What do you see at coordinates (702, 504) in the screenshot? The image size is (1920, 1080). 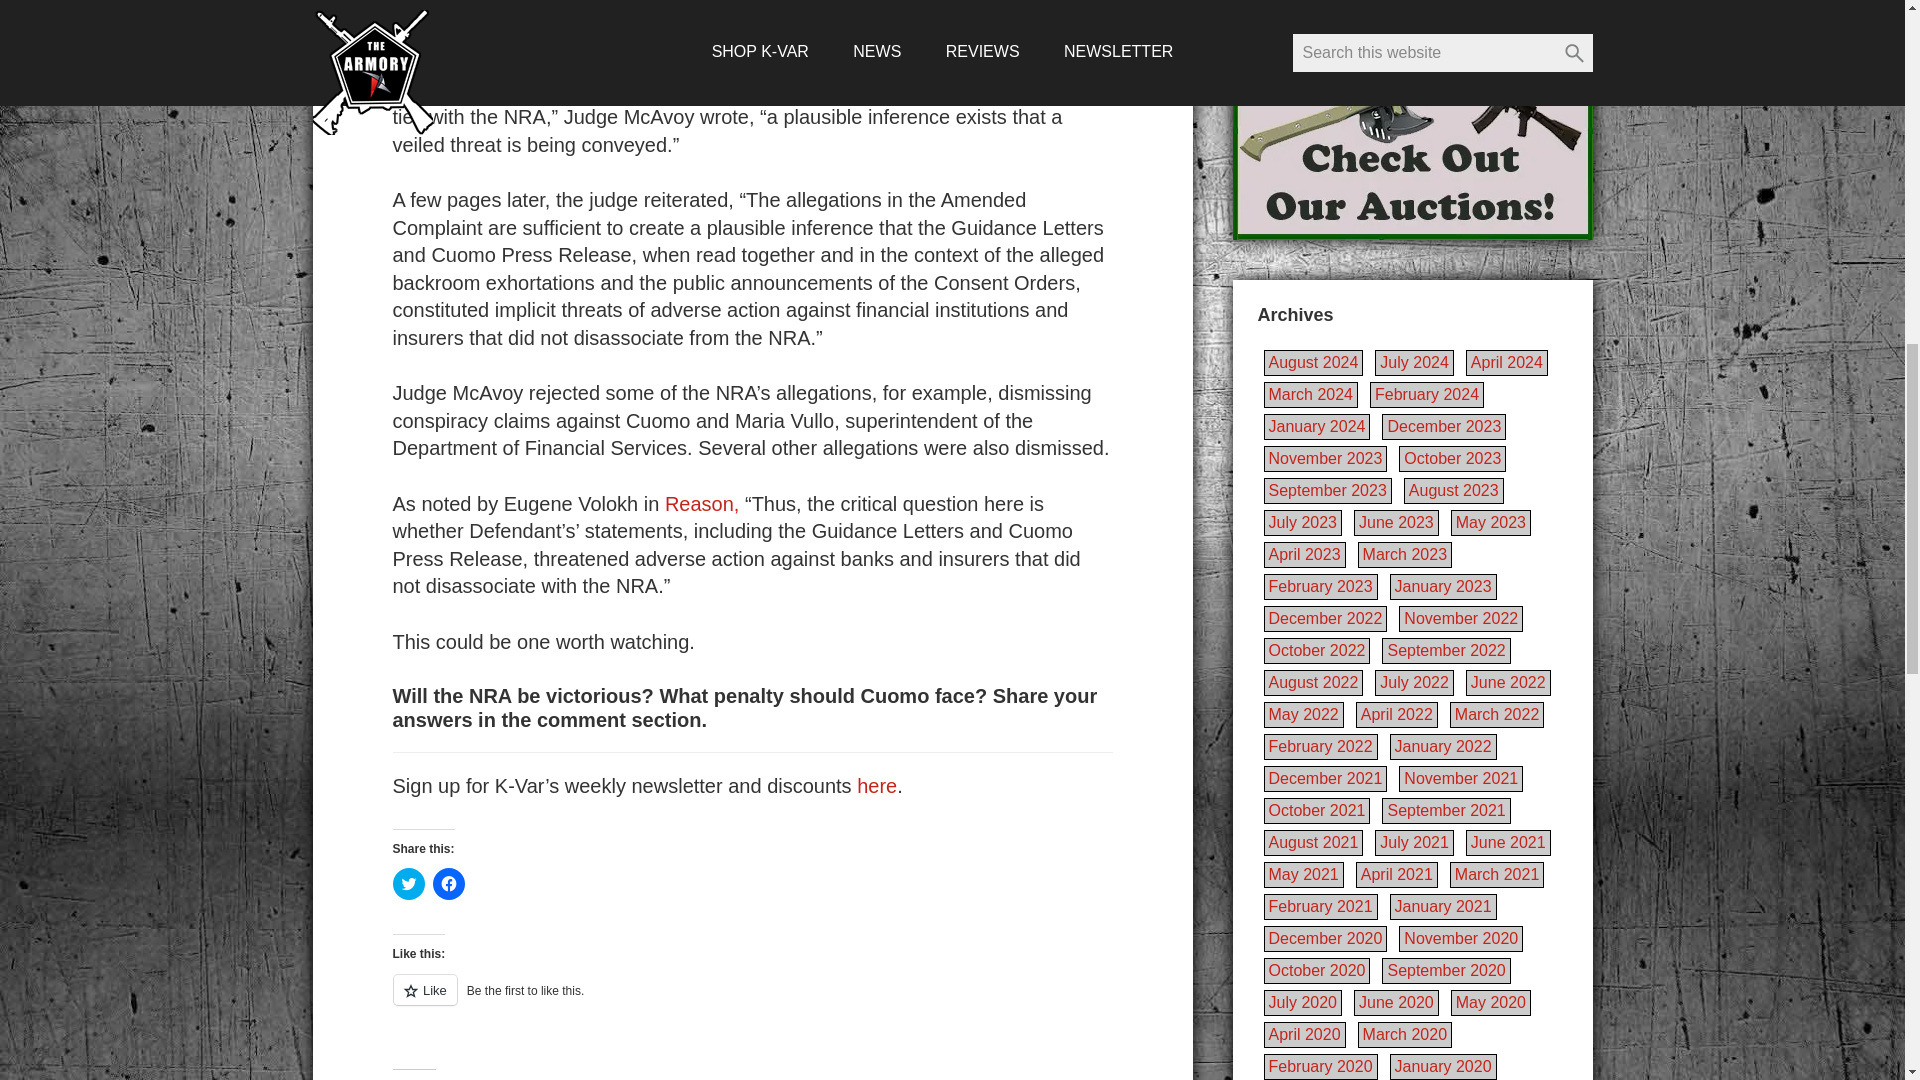 I see `Reason,` at bounding box center [702, 504].